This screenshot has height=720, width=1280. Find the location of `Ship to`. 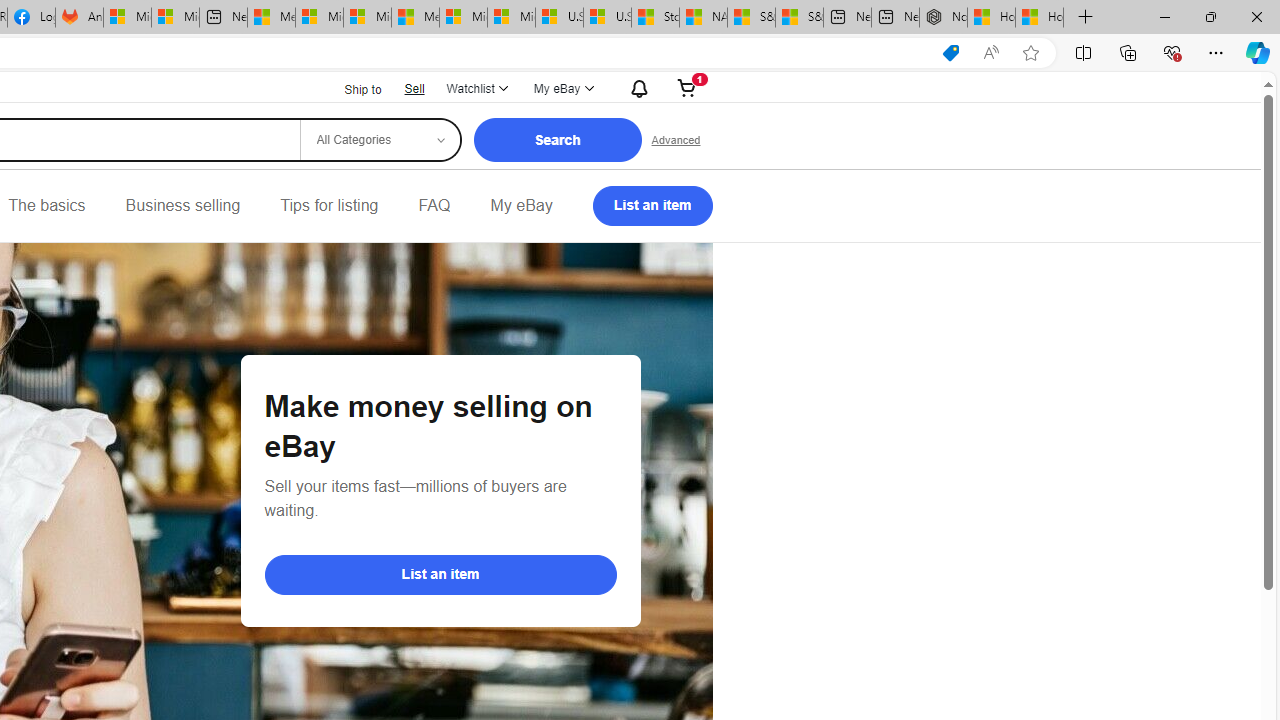

Ship to is located at coordinates (350, 90).